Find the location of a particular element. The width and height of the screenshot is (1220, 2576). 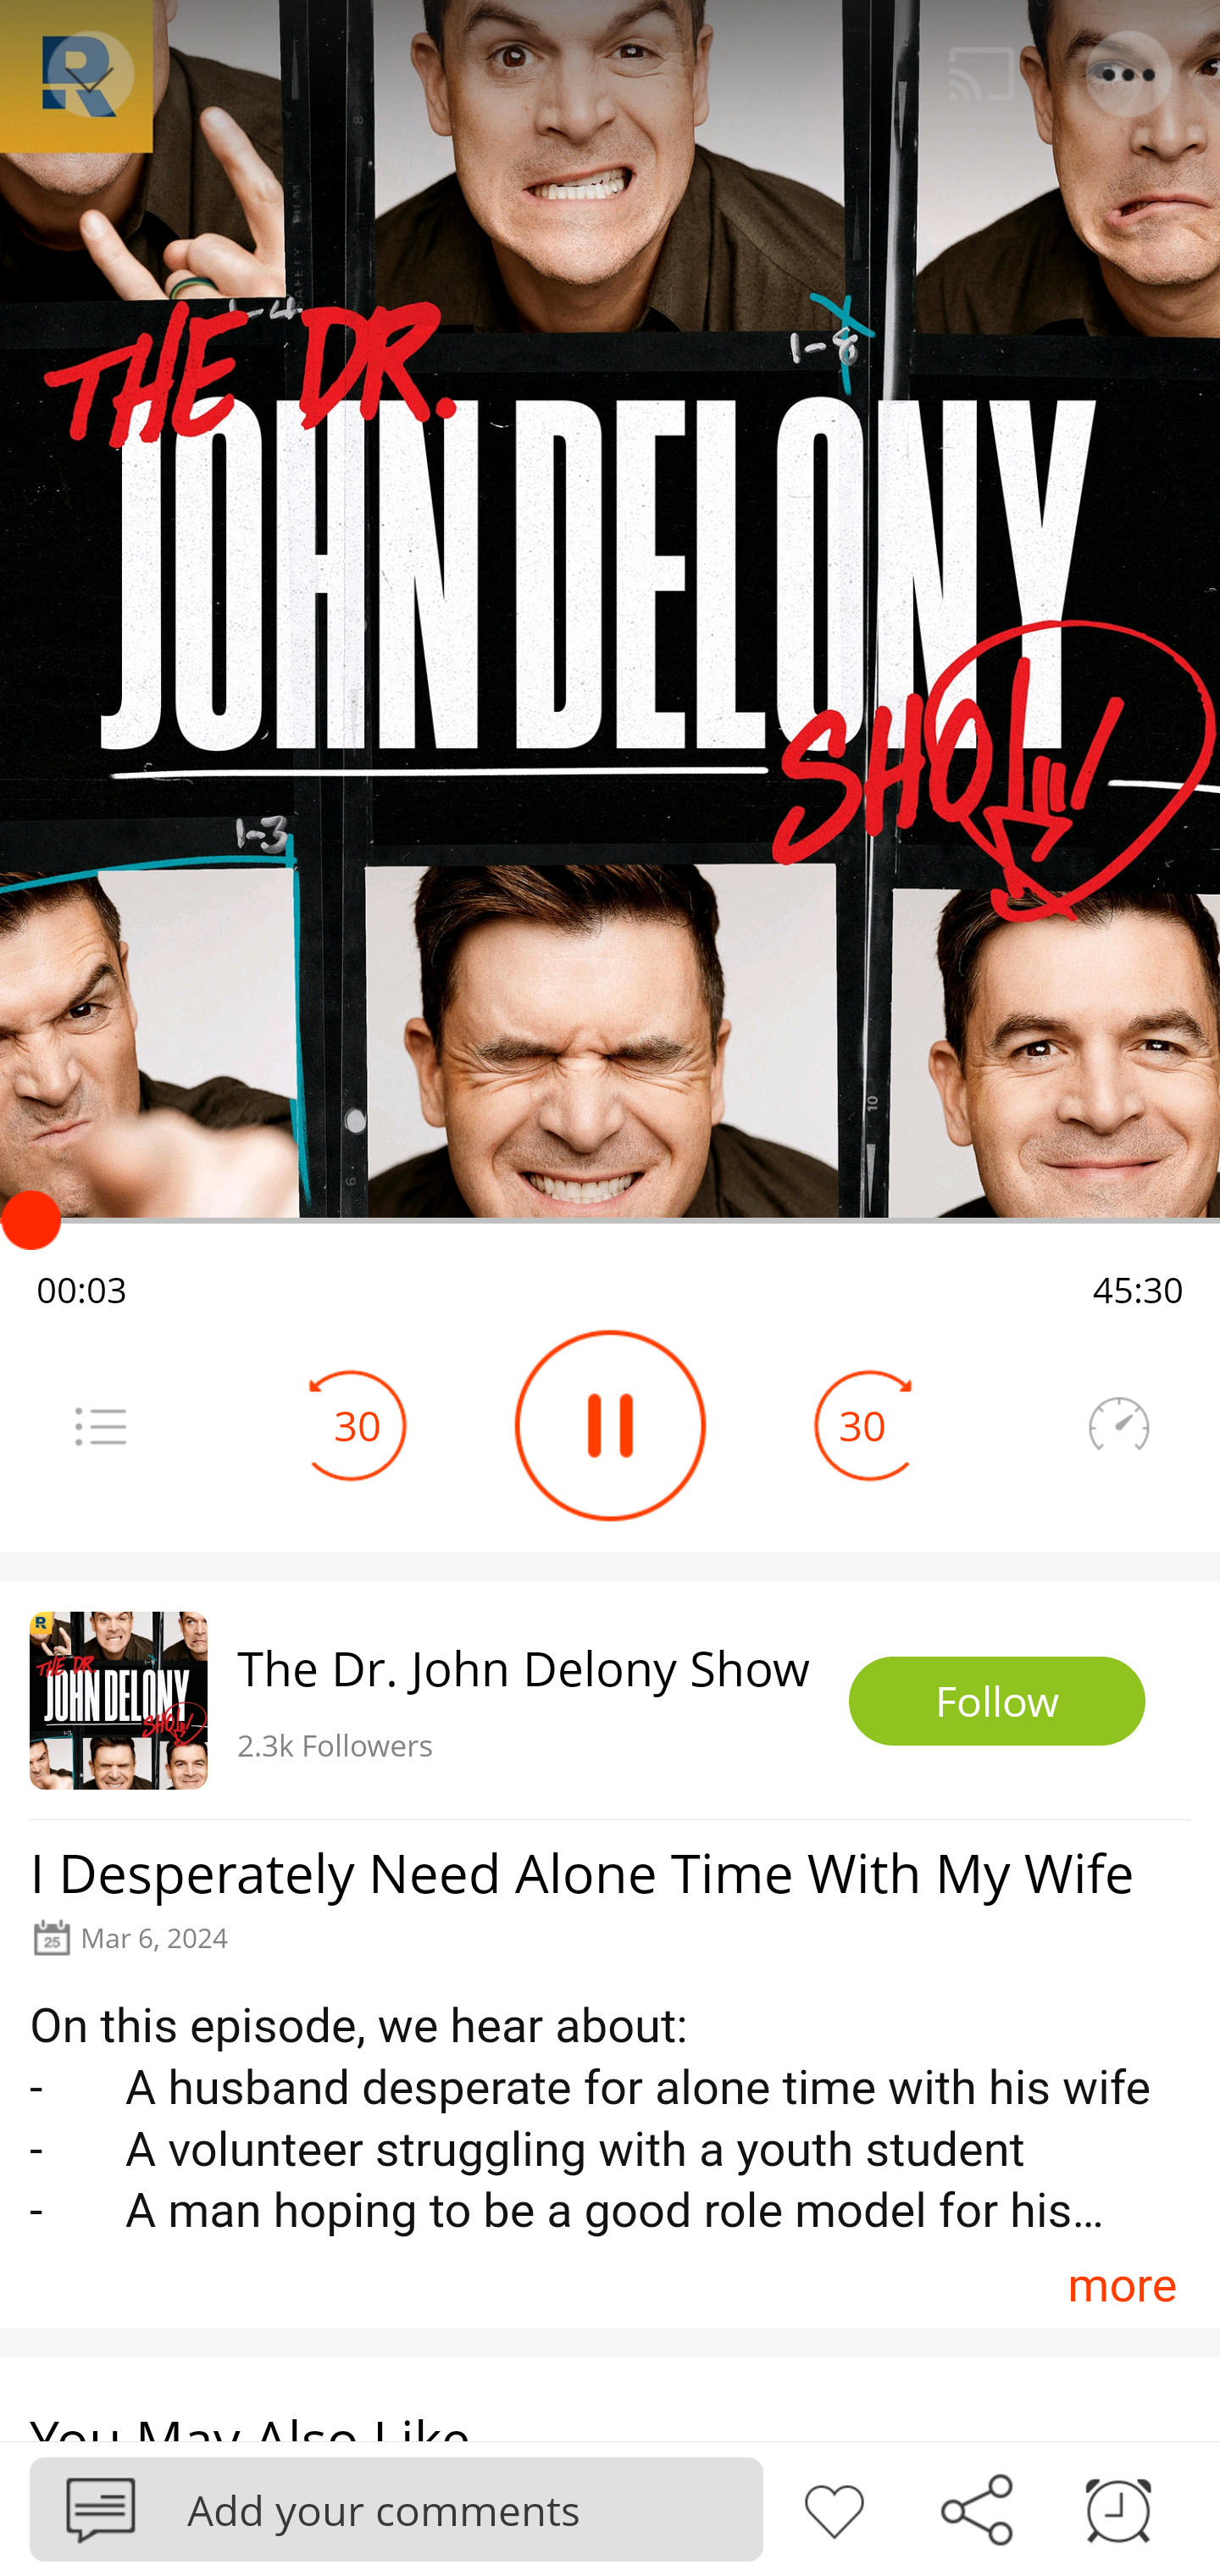

Play is located at coordinates (610, 1425).